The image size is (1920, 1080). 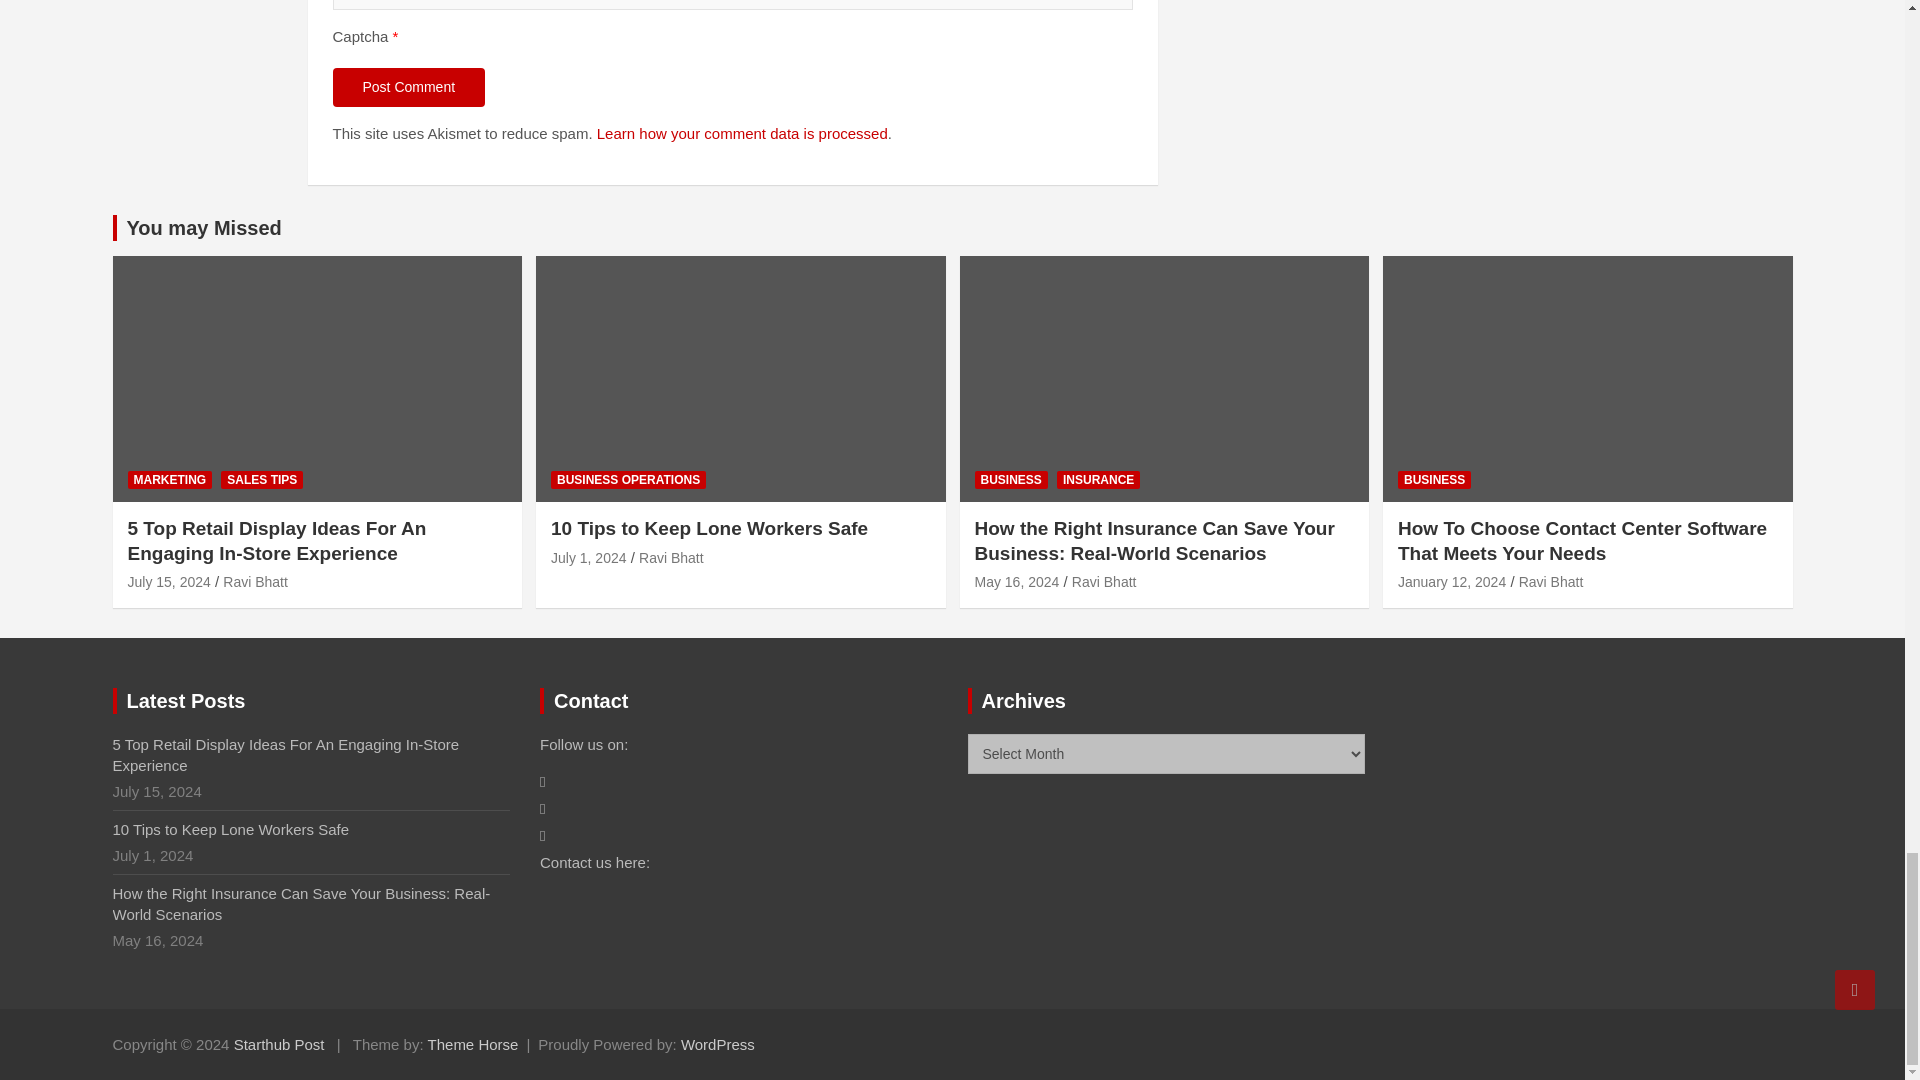 I want to click on WordPress, so click(x=718, y=1044).